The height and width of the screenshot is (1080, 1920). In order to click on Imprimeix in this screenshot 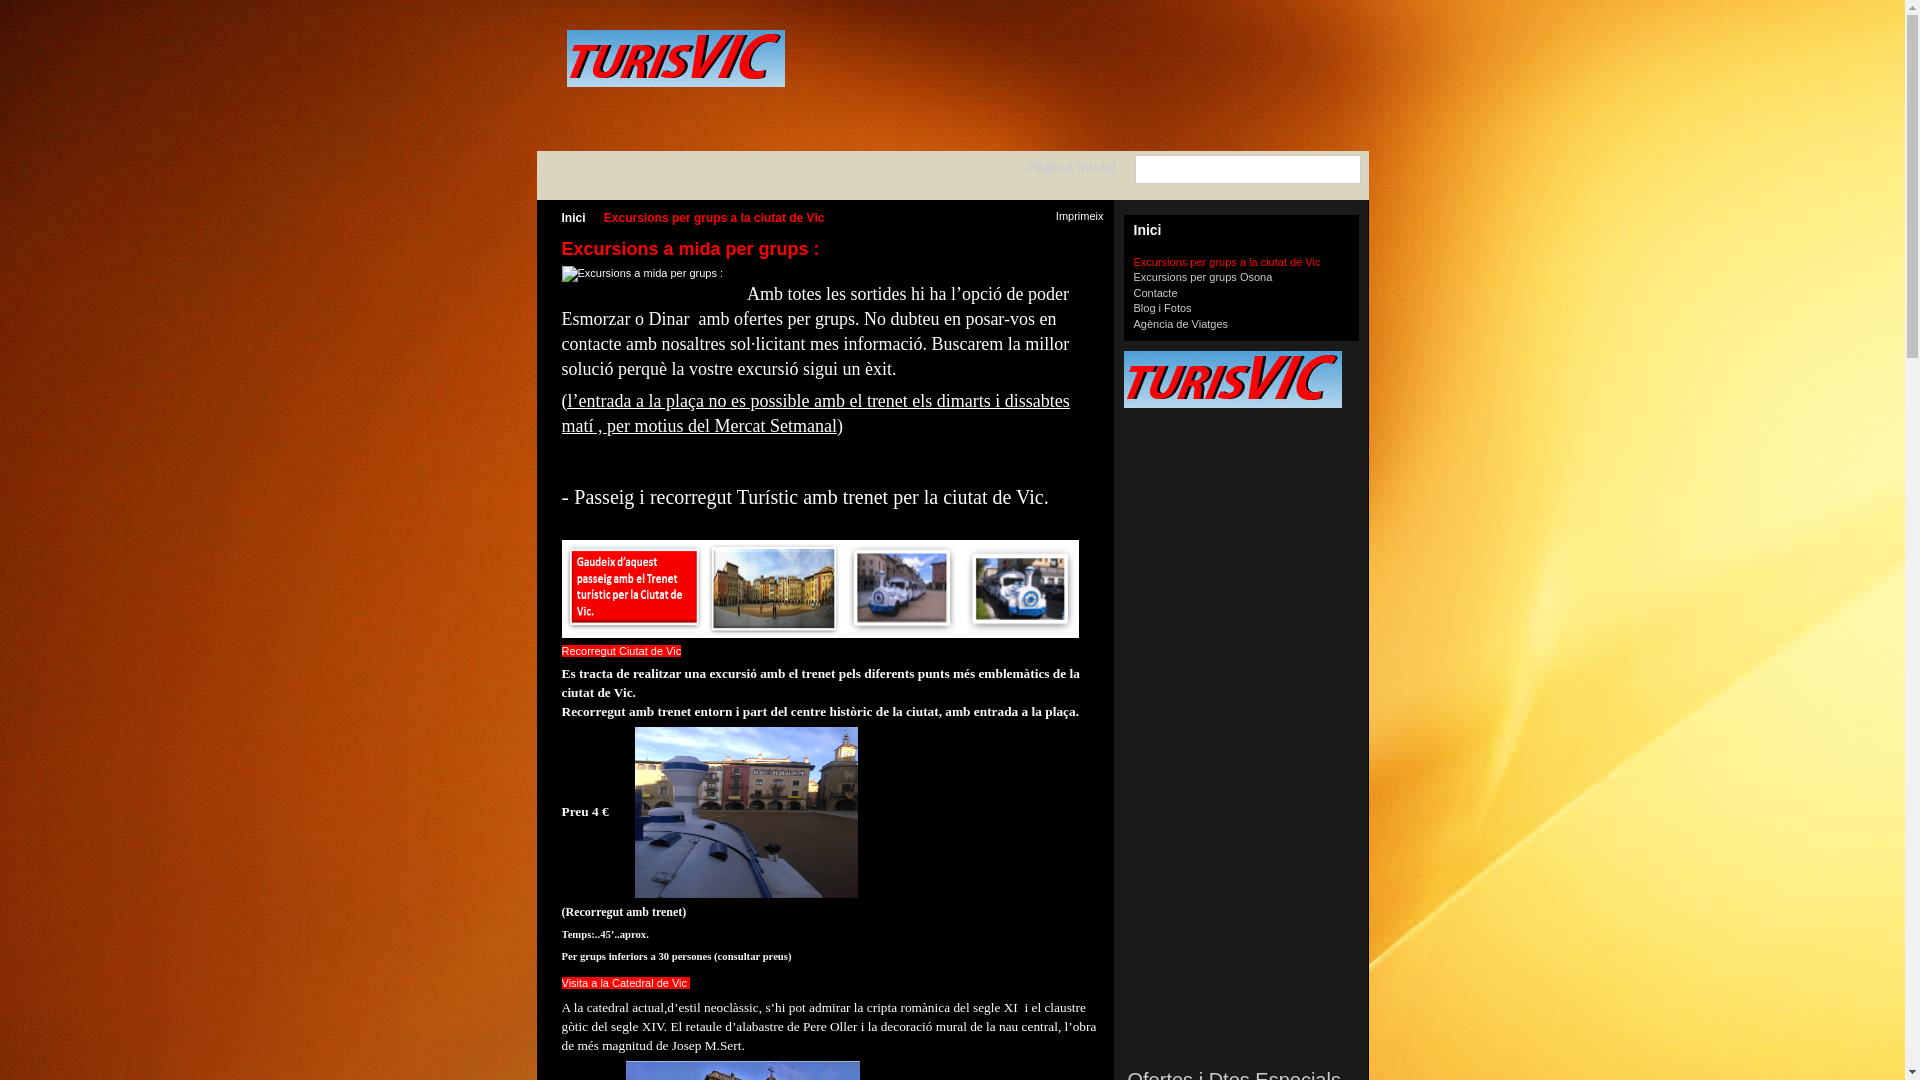, I will do `click(1070, 218)`.